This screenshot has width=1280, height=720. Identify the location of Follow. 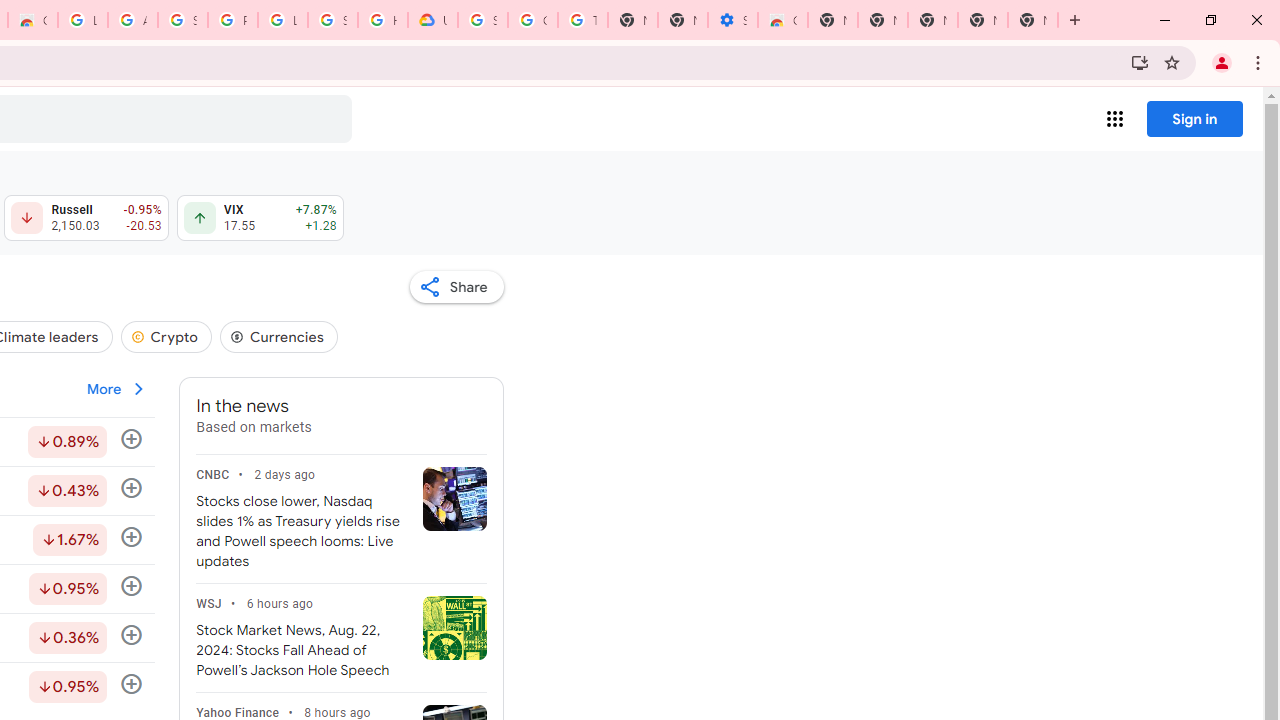
(132, 684).